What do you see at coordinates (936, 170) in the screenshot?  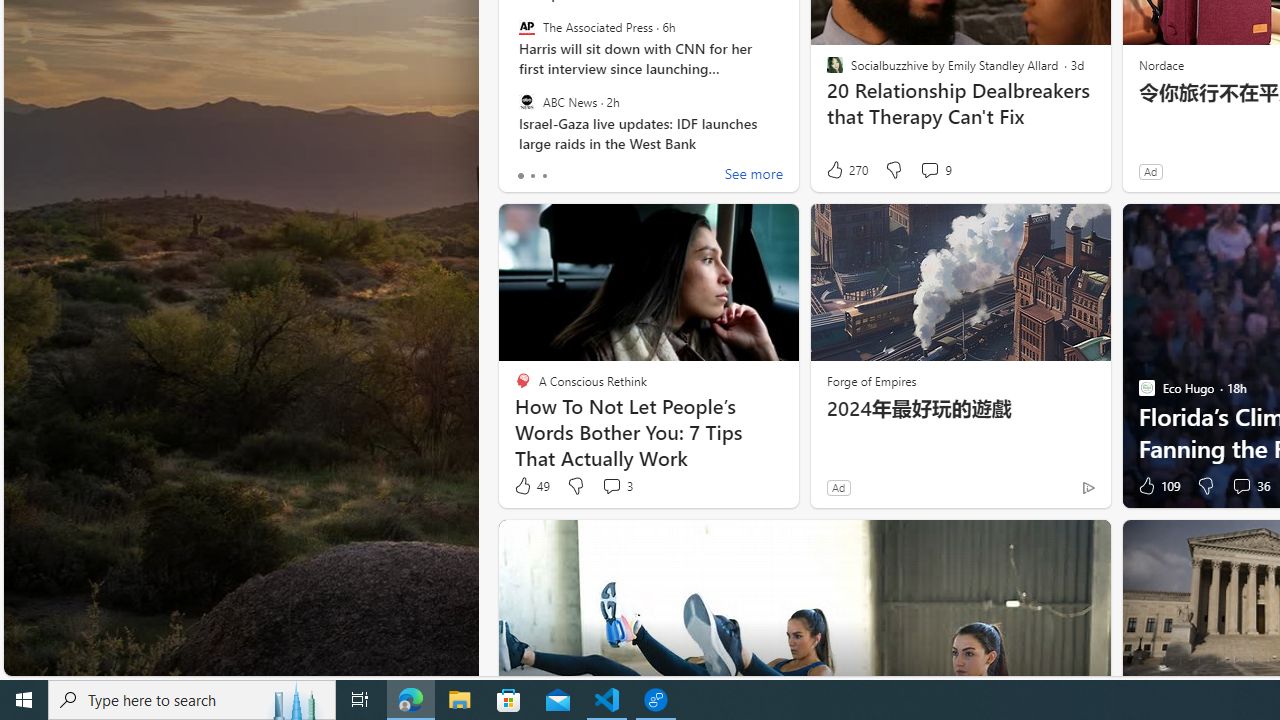 I see `View comments 9 Comment` at bounding box center [936, 170].